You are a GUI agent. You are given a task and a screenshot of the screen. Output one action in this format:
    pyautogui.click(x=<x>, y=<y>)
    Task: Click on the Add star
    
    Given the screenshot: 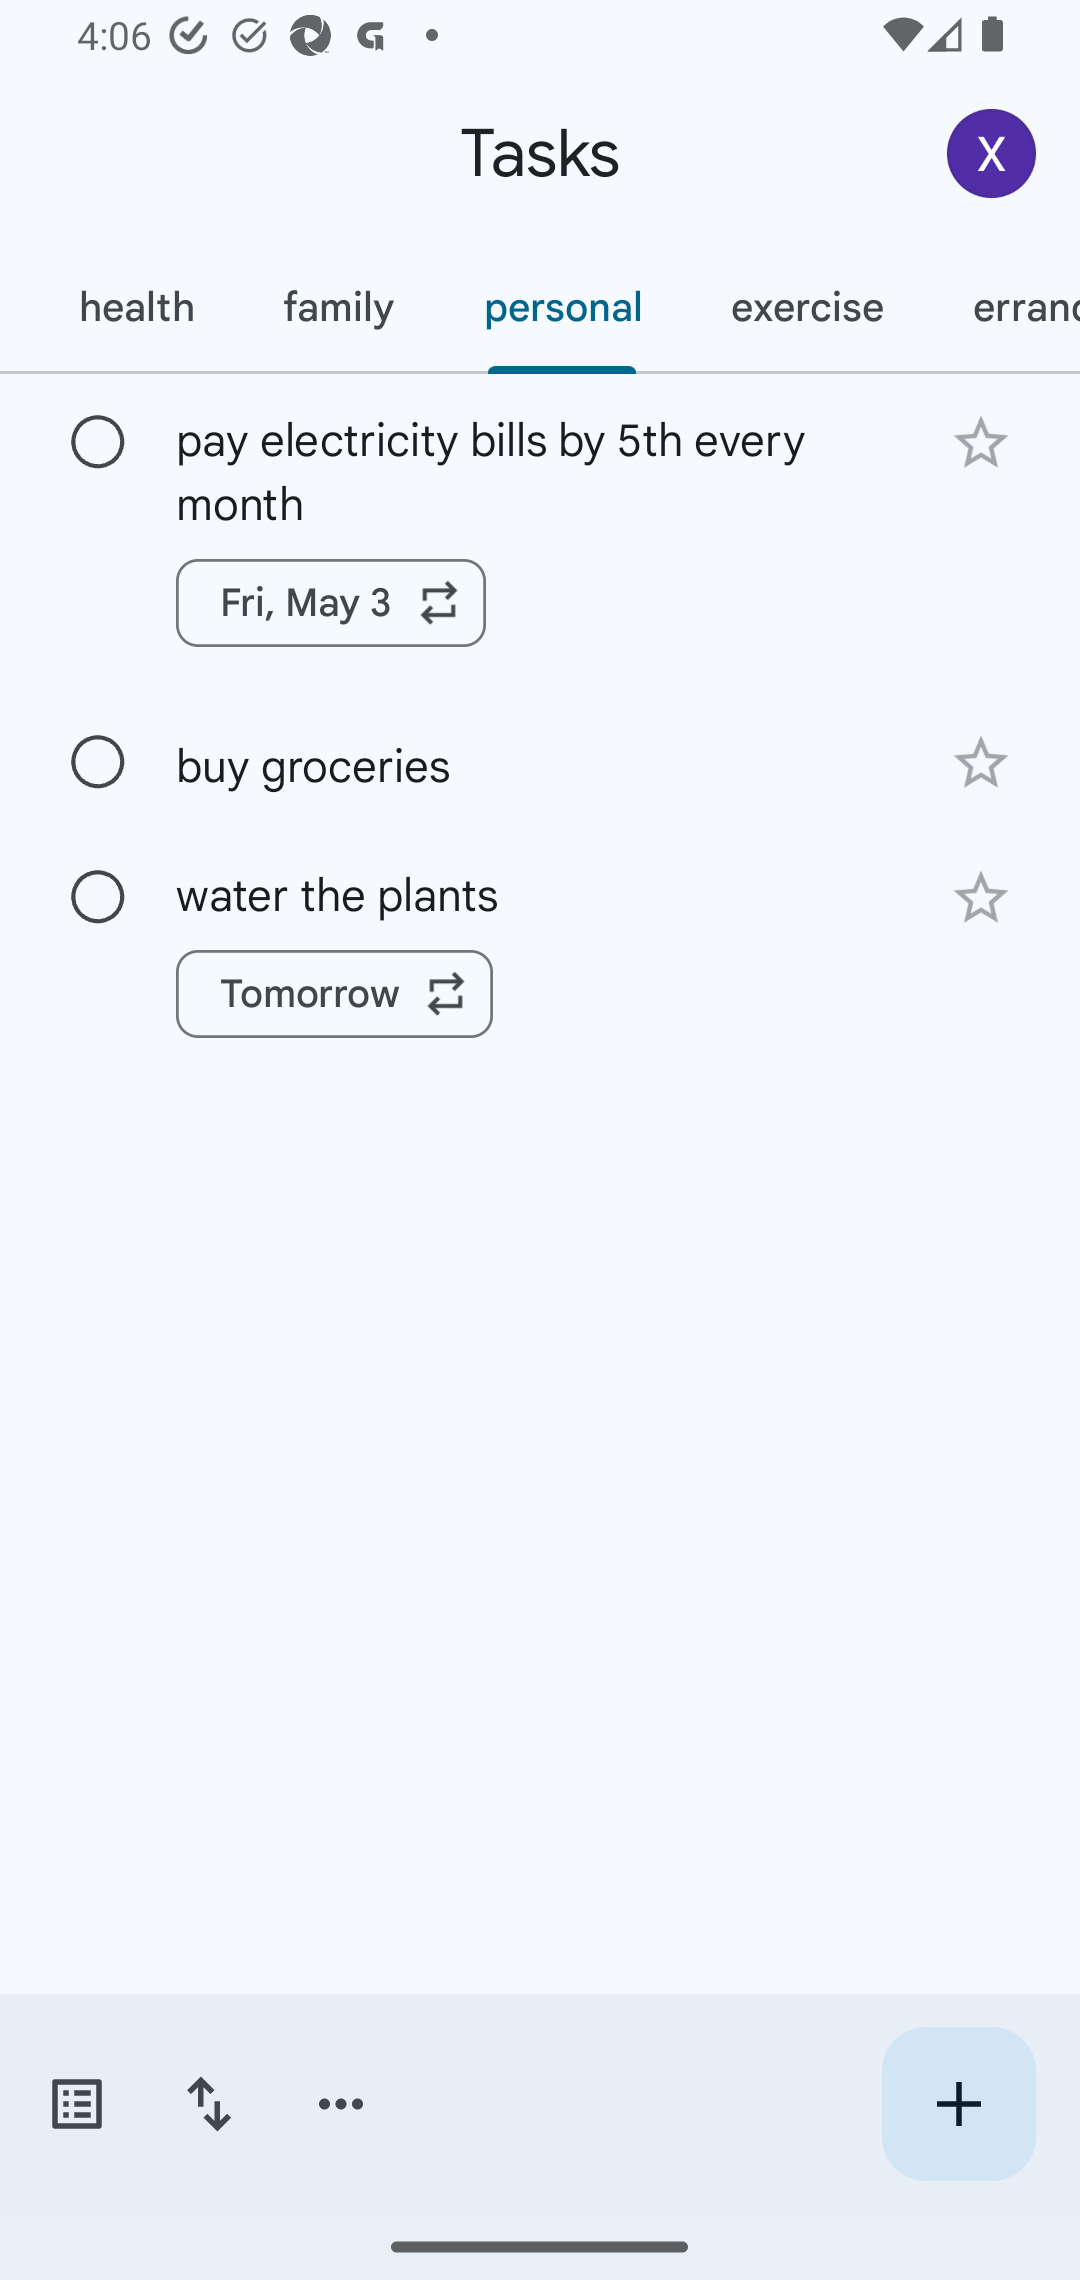 What is the action you would take?
    pyautogui.click(x=980, y=898)
    